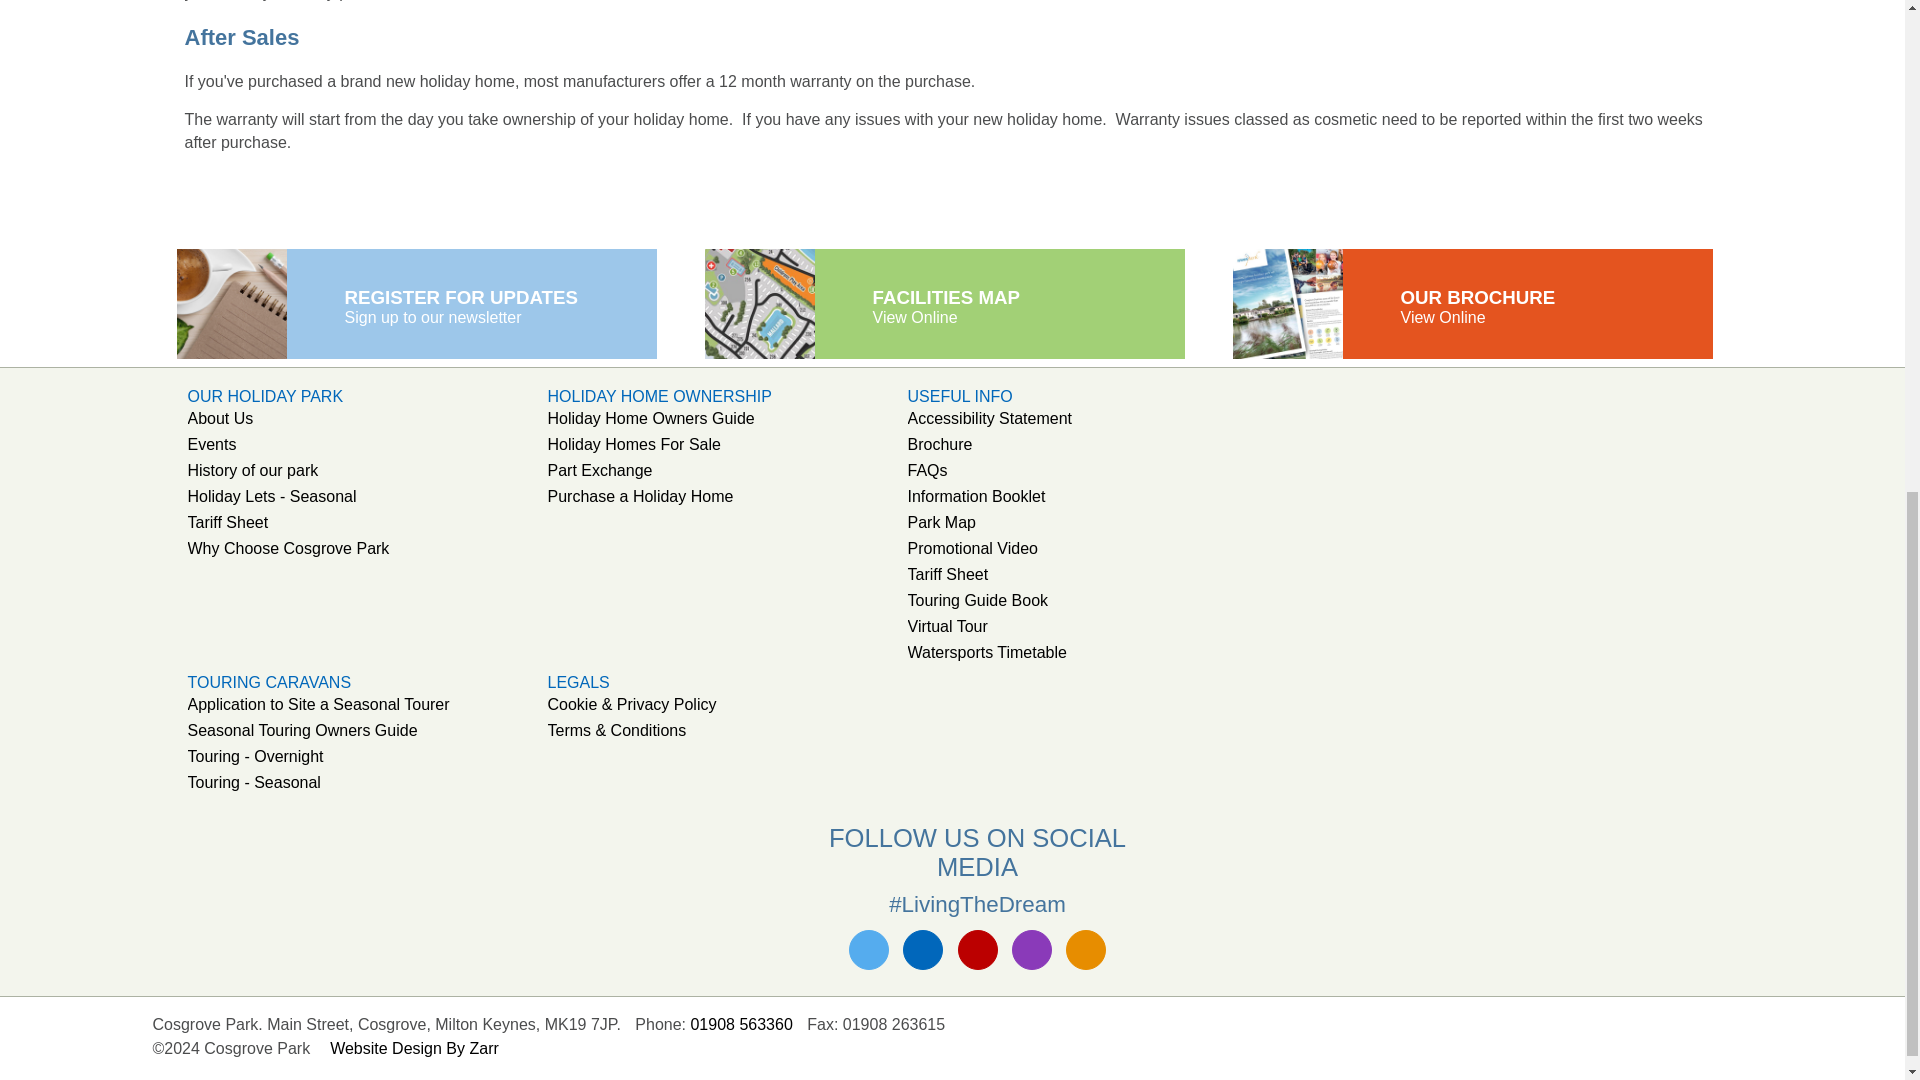  I want to click on Accessibility Statement, so click(990, 418).